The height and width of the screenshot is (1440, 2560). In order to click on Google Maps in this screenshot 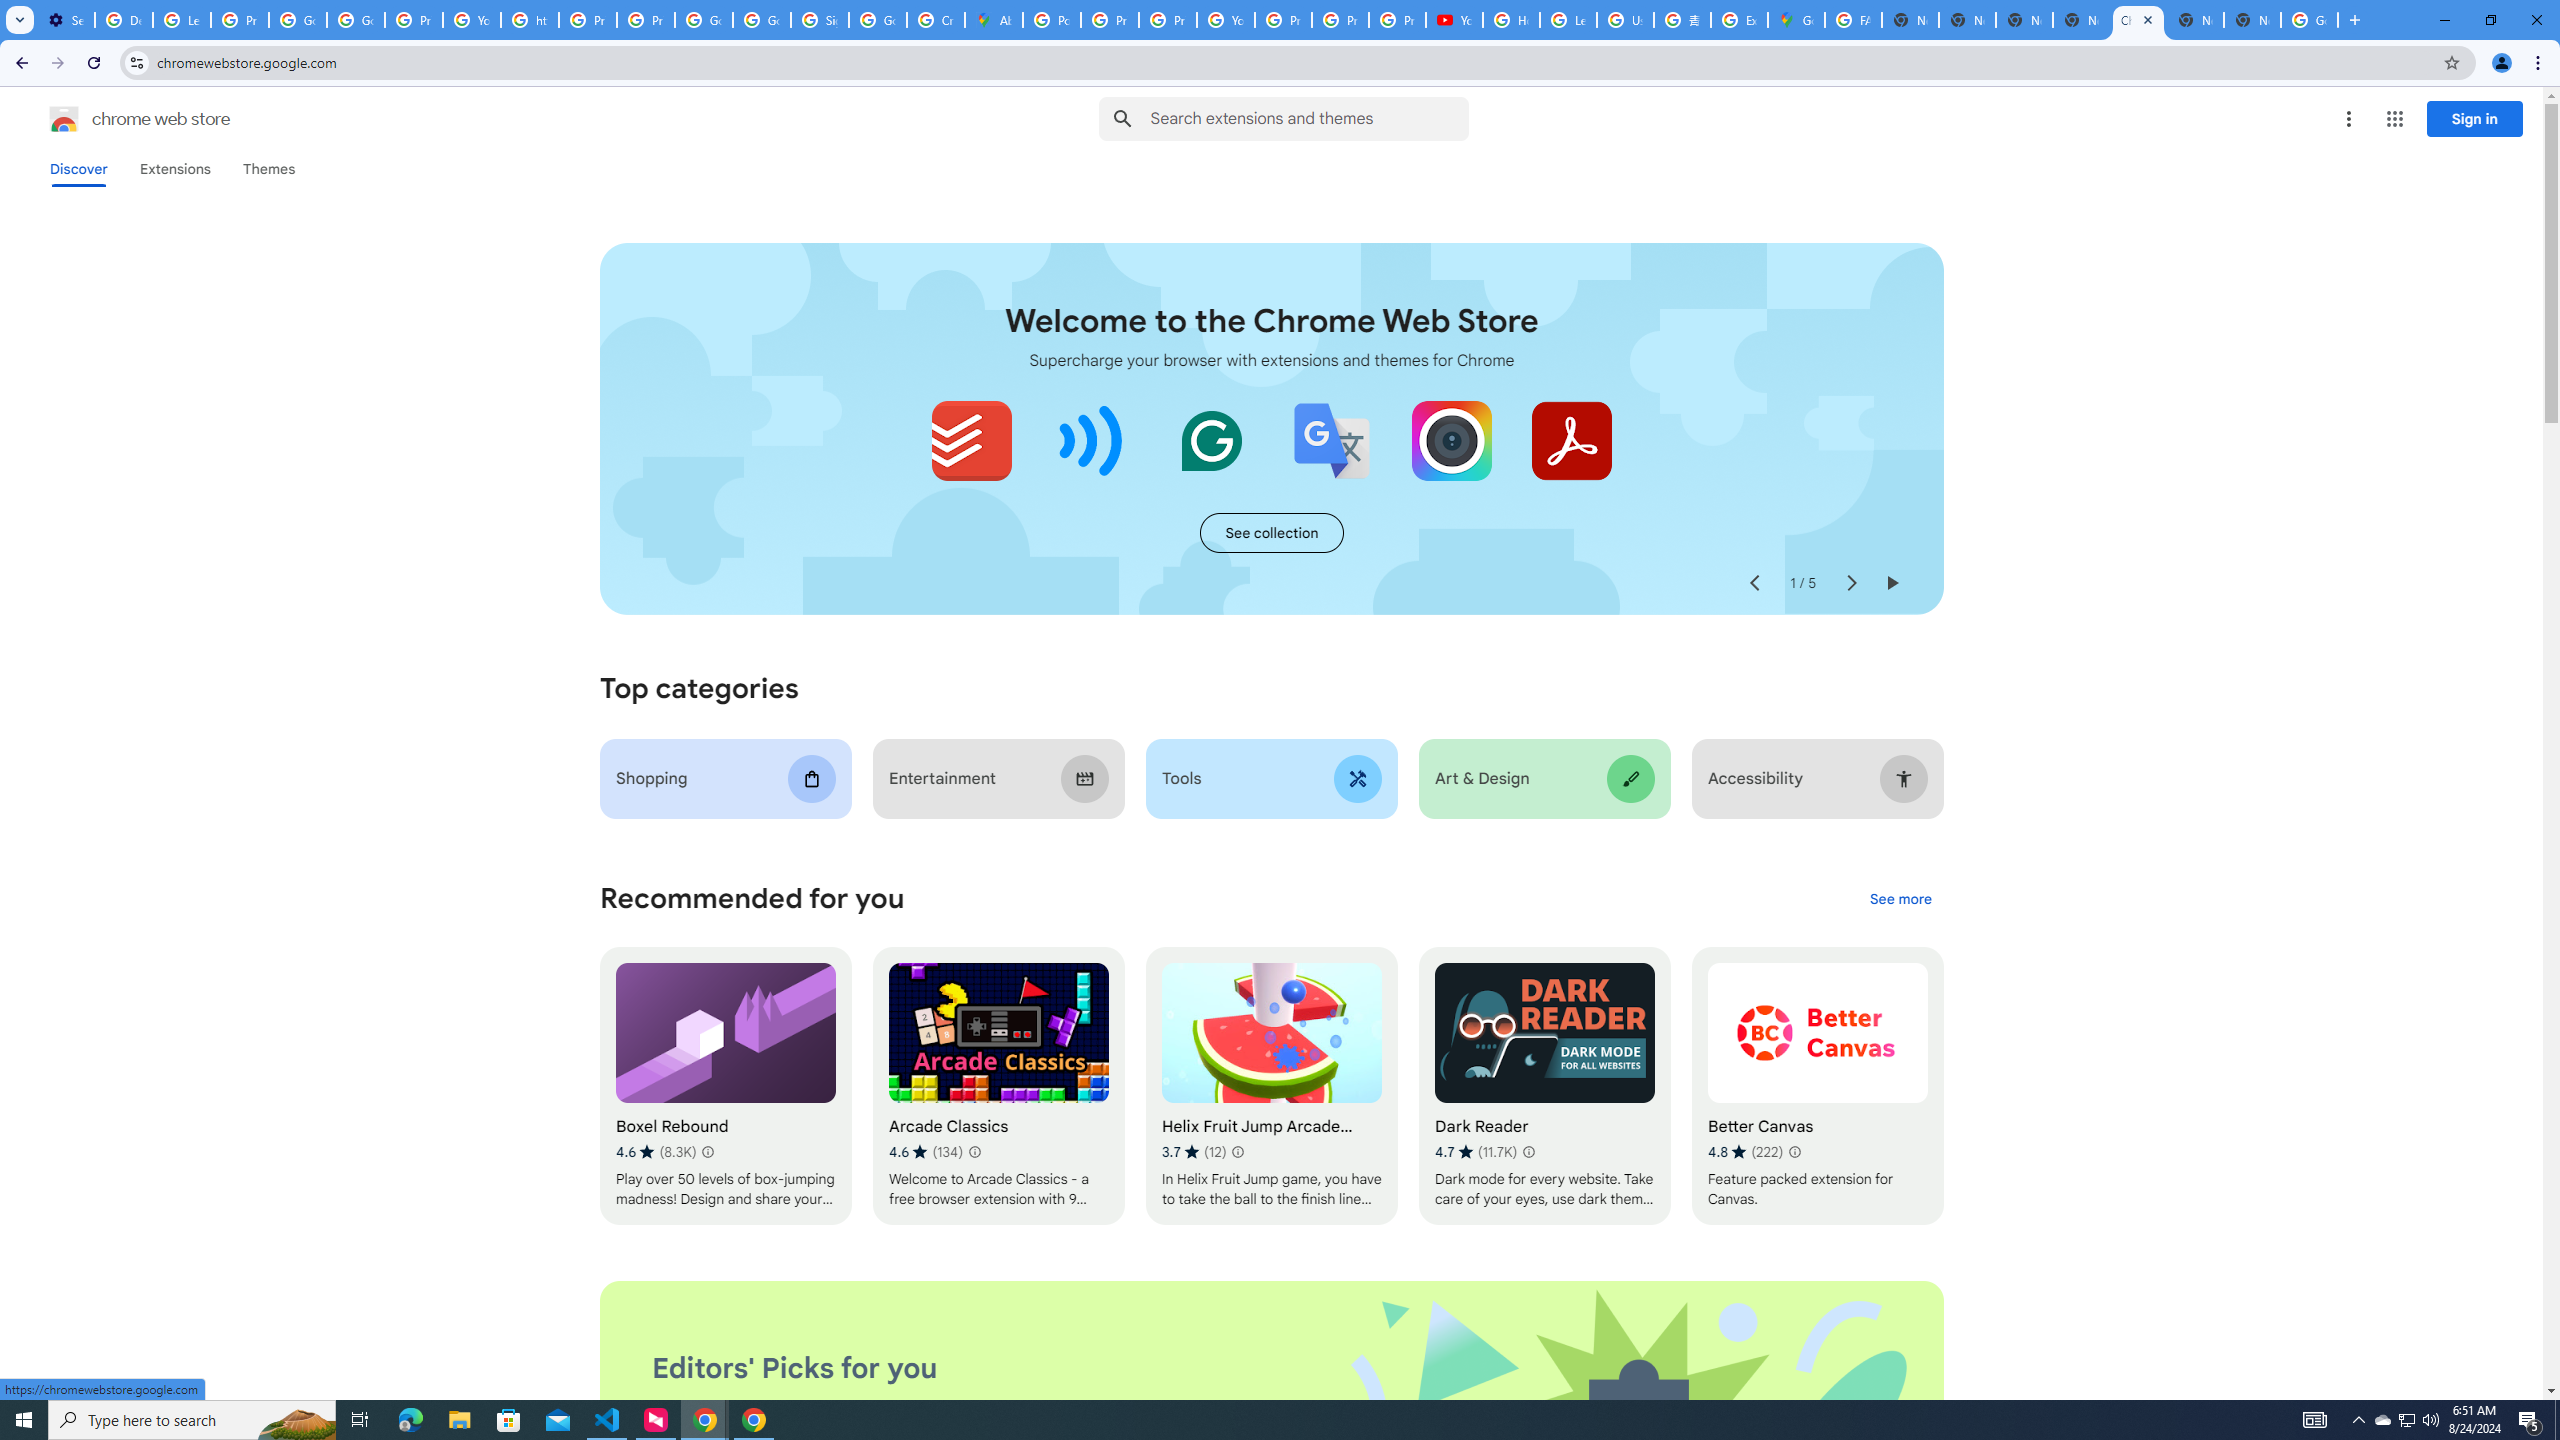, I will do `click(1795, 20)`.